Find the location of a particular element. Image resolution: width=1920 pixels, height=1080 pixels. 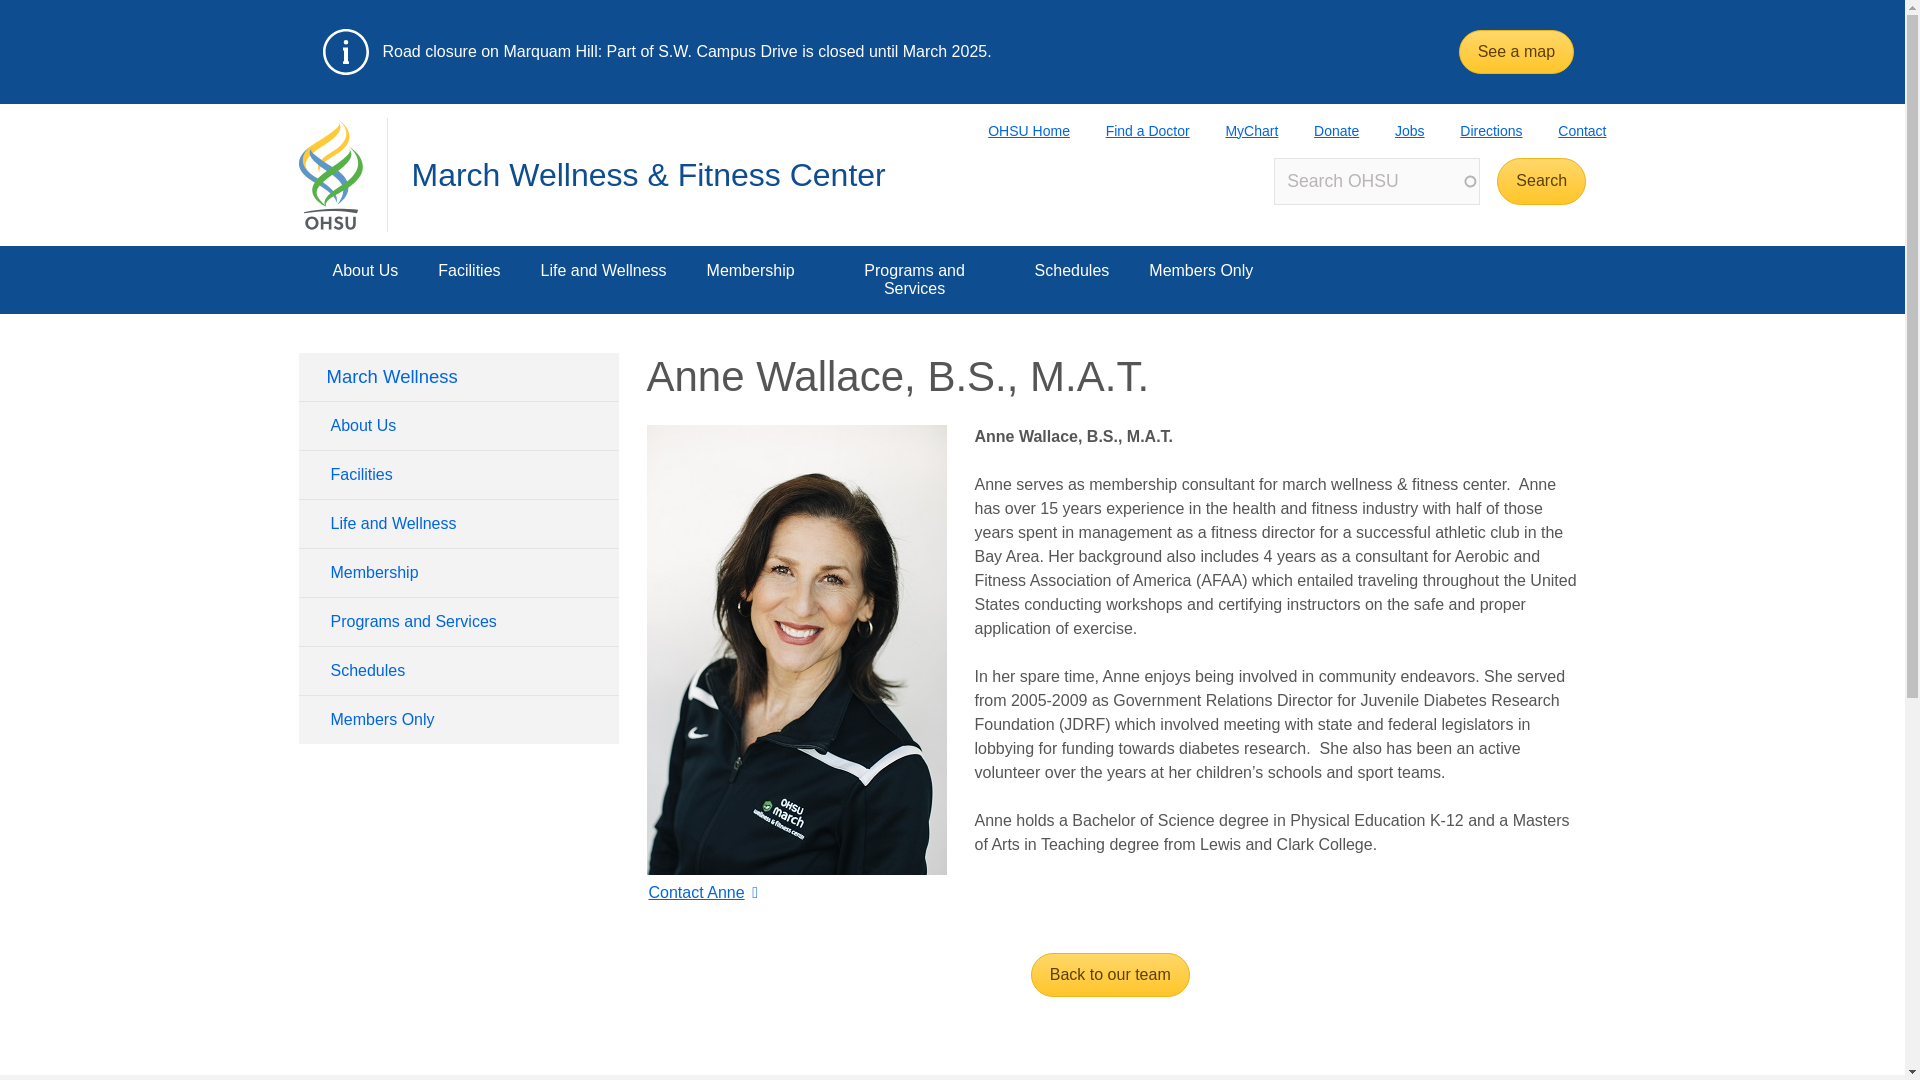

OHSU Homepage is located at coordinates (1010, 130).